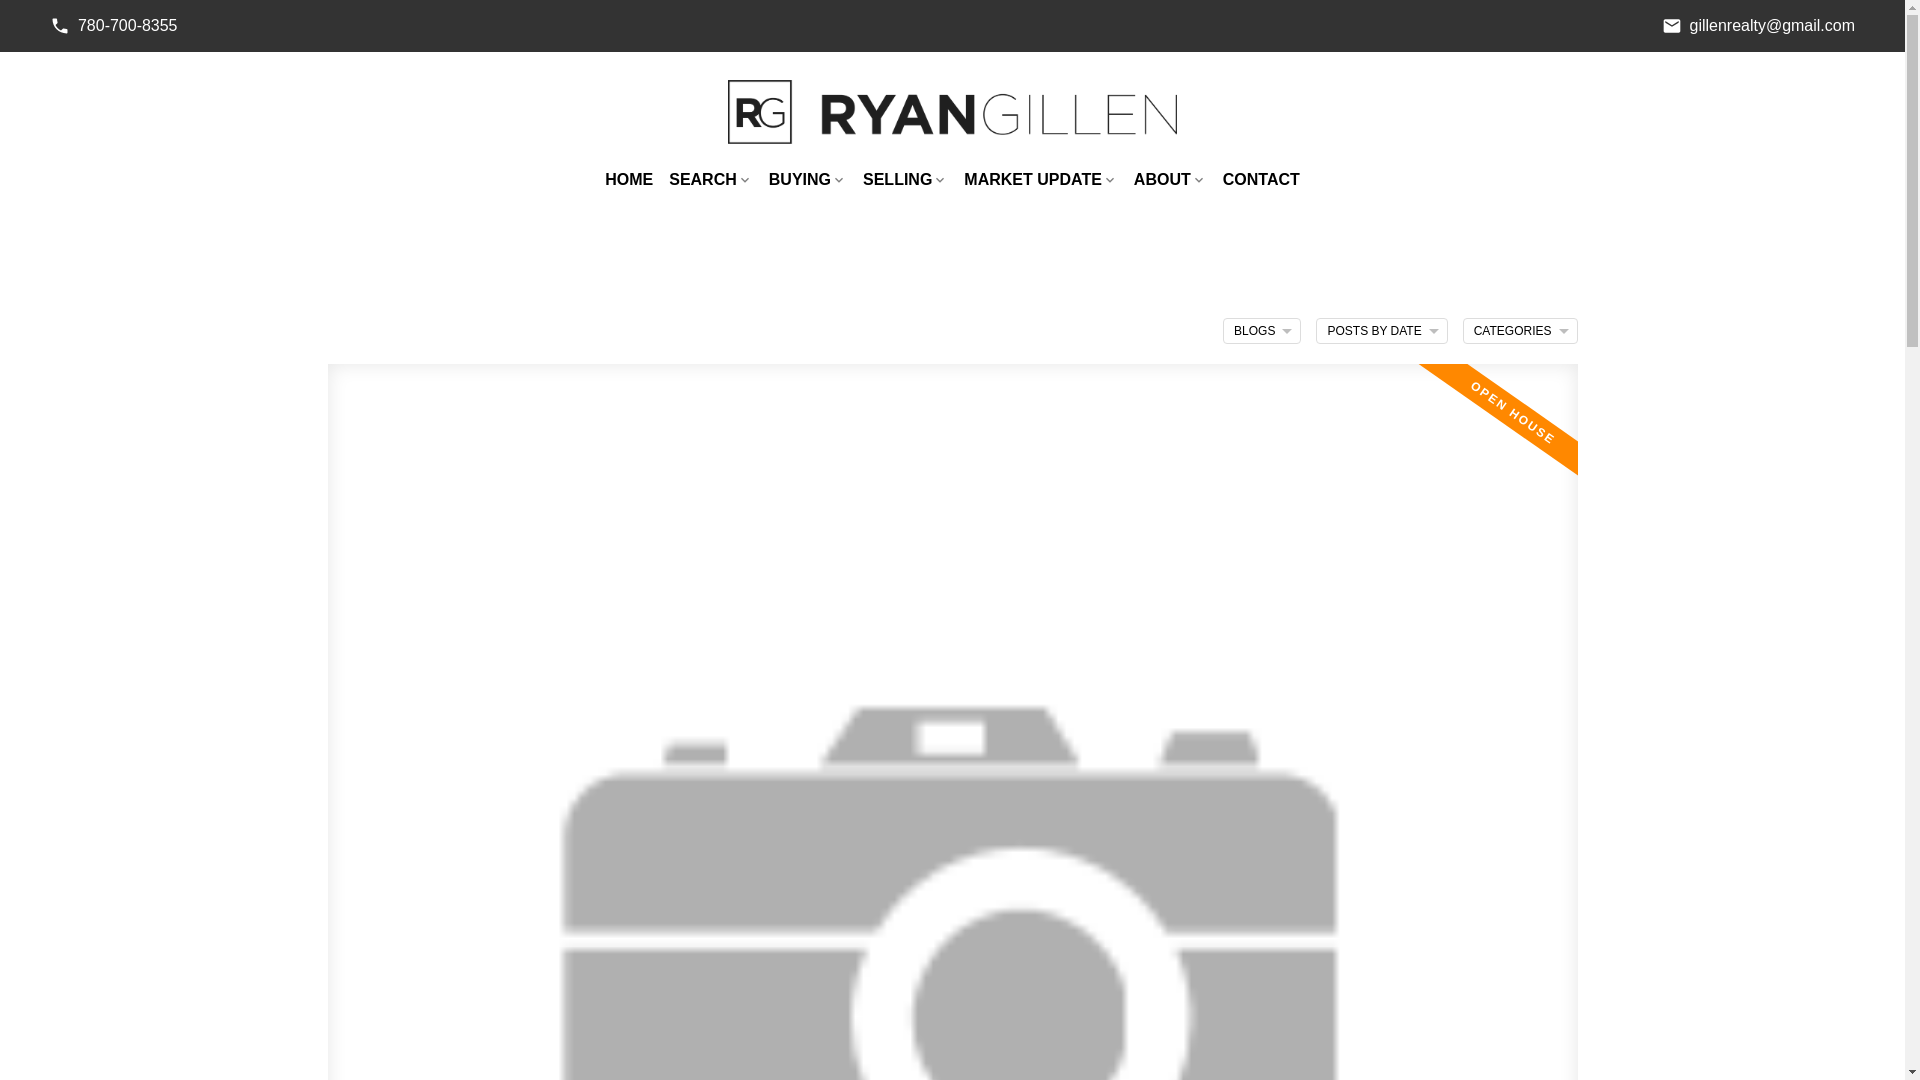 Image resolution: width=1920 pixels, height=1080 pixels. What do you see at coordinates (1261, 180) in the screenshot?
I see `CONTACT` at bounding box center [1261, 180].